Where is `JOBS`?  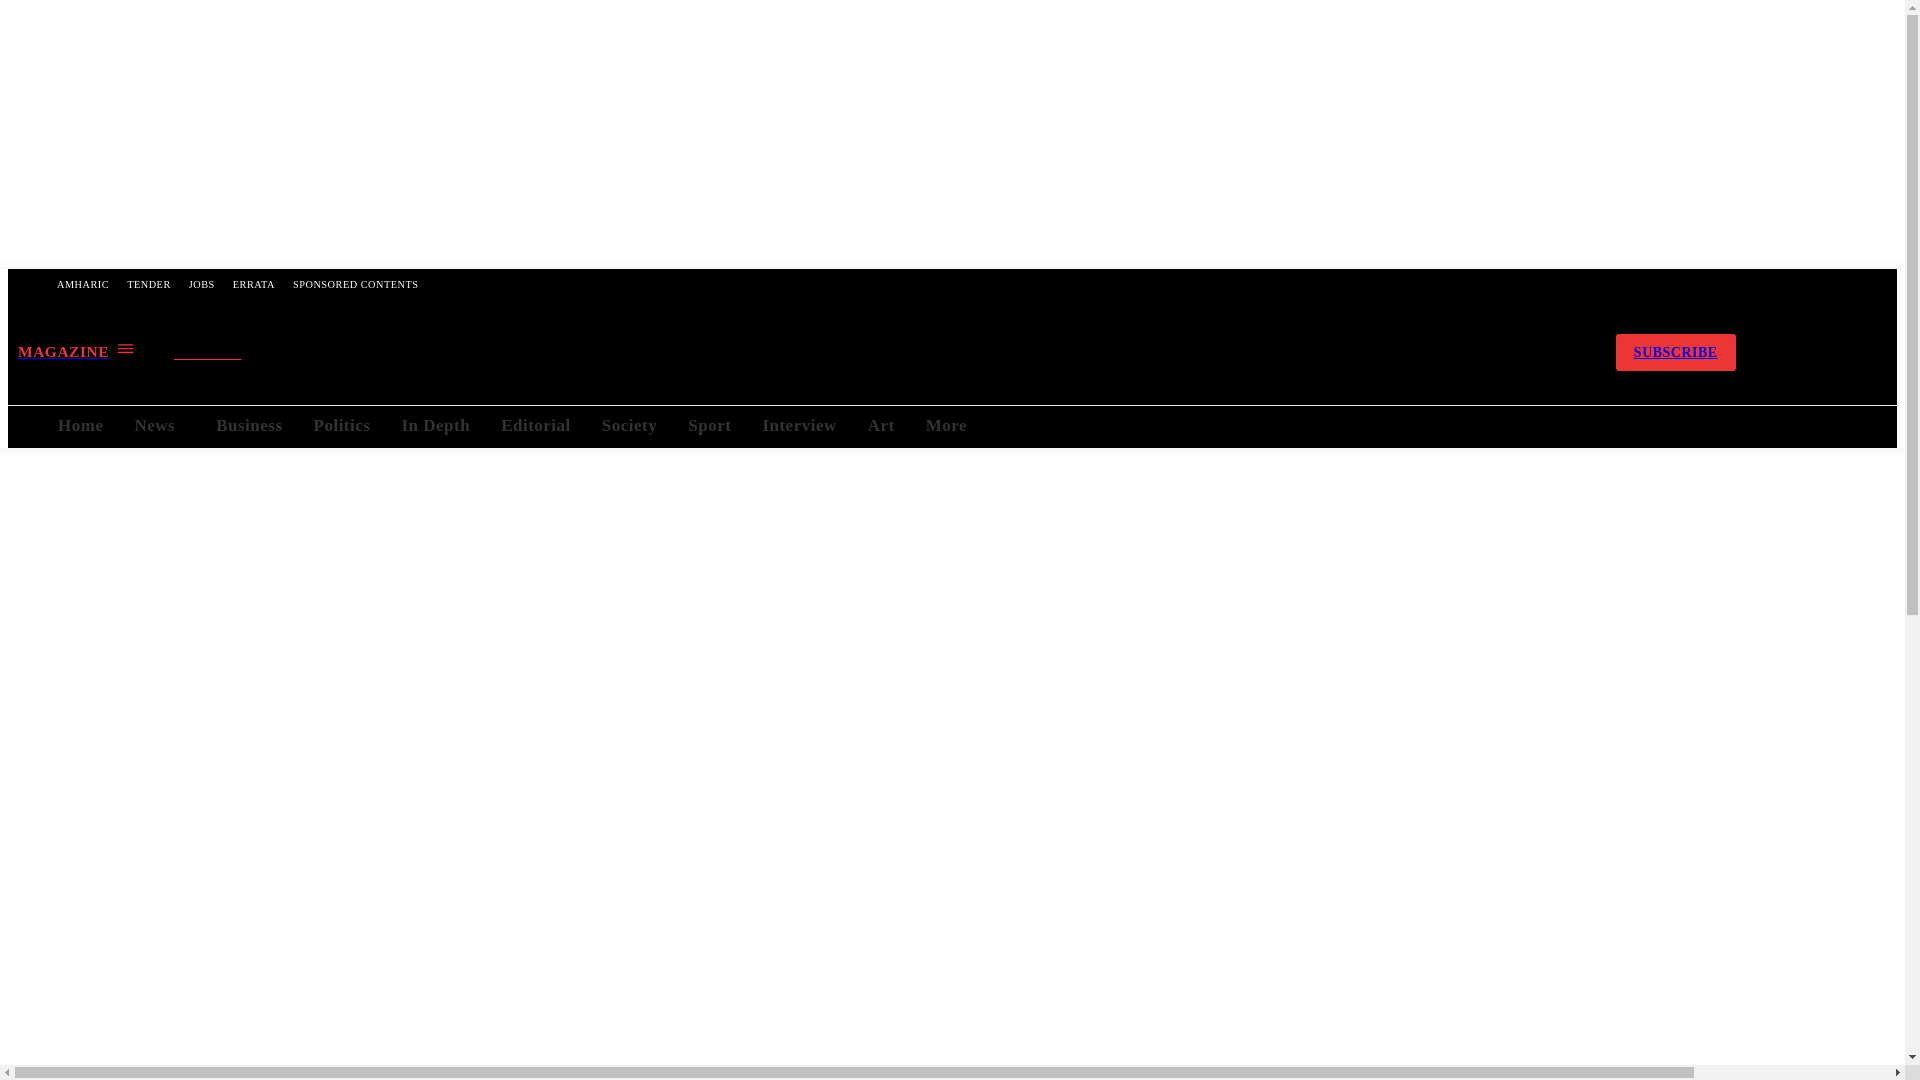 JOBS is located at coordinates (202, 284).